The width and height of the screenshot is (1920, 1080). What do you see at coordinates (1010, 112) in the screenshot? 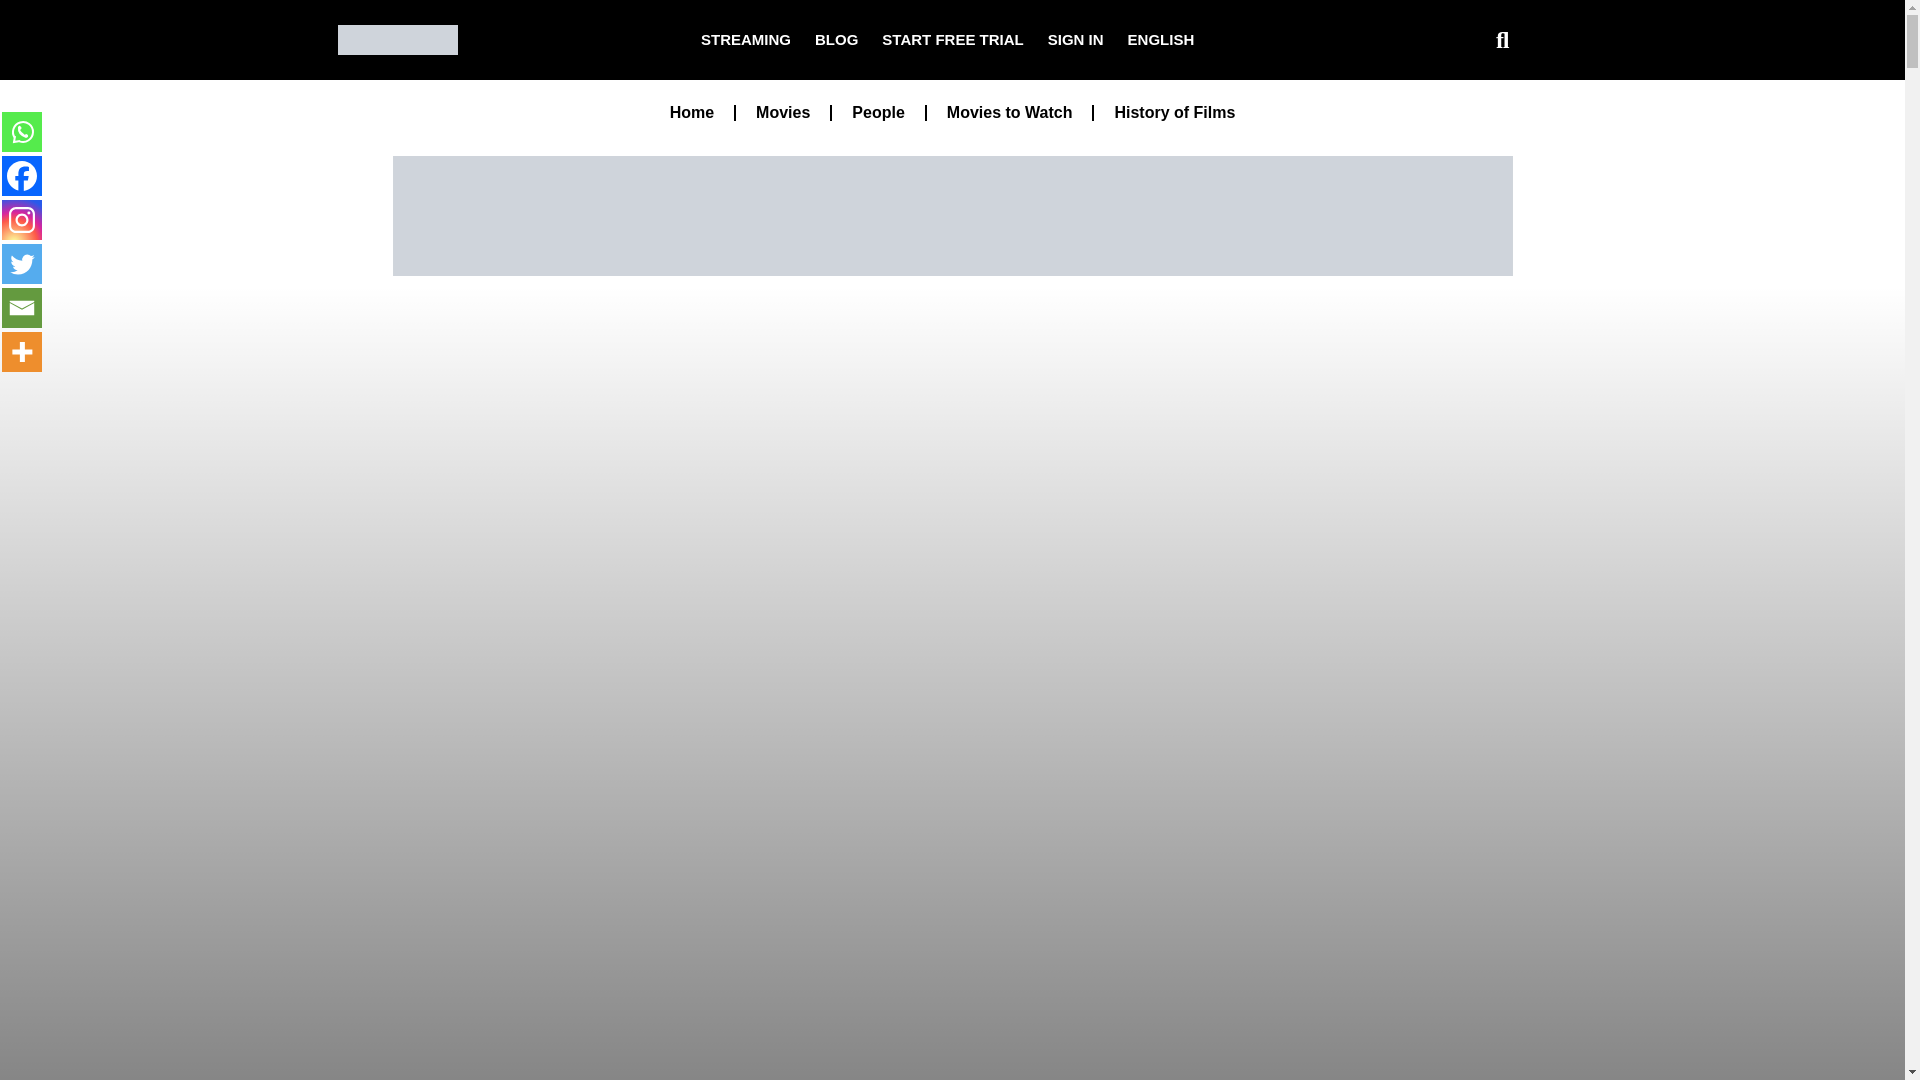
I see `Movies to Watch` at bounding box center [1010, 112].